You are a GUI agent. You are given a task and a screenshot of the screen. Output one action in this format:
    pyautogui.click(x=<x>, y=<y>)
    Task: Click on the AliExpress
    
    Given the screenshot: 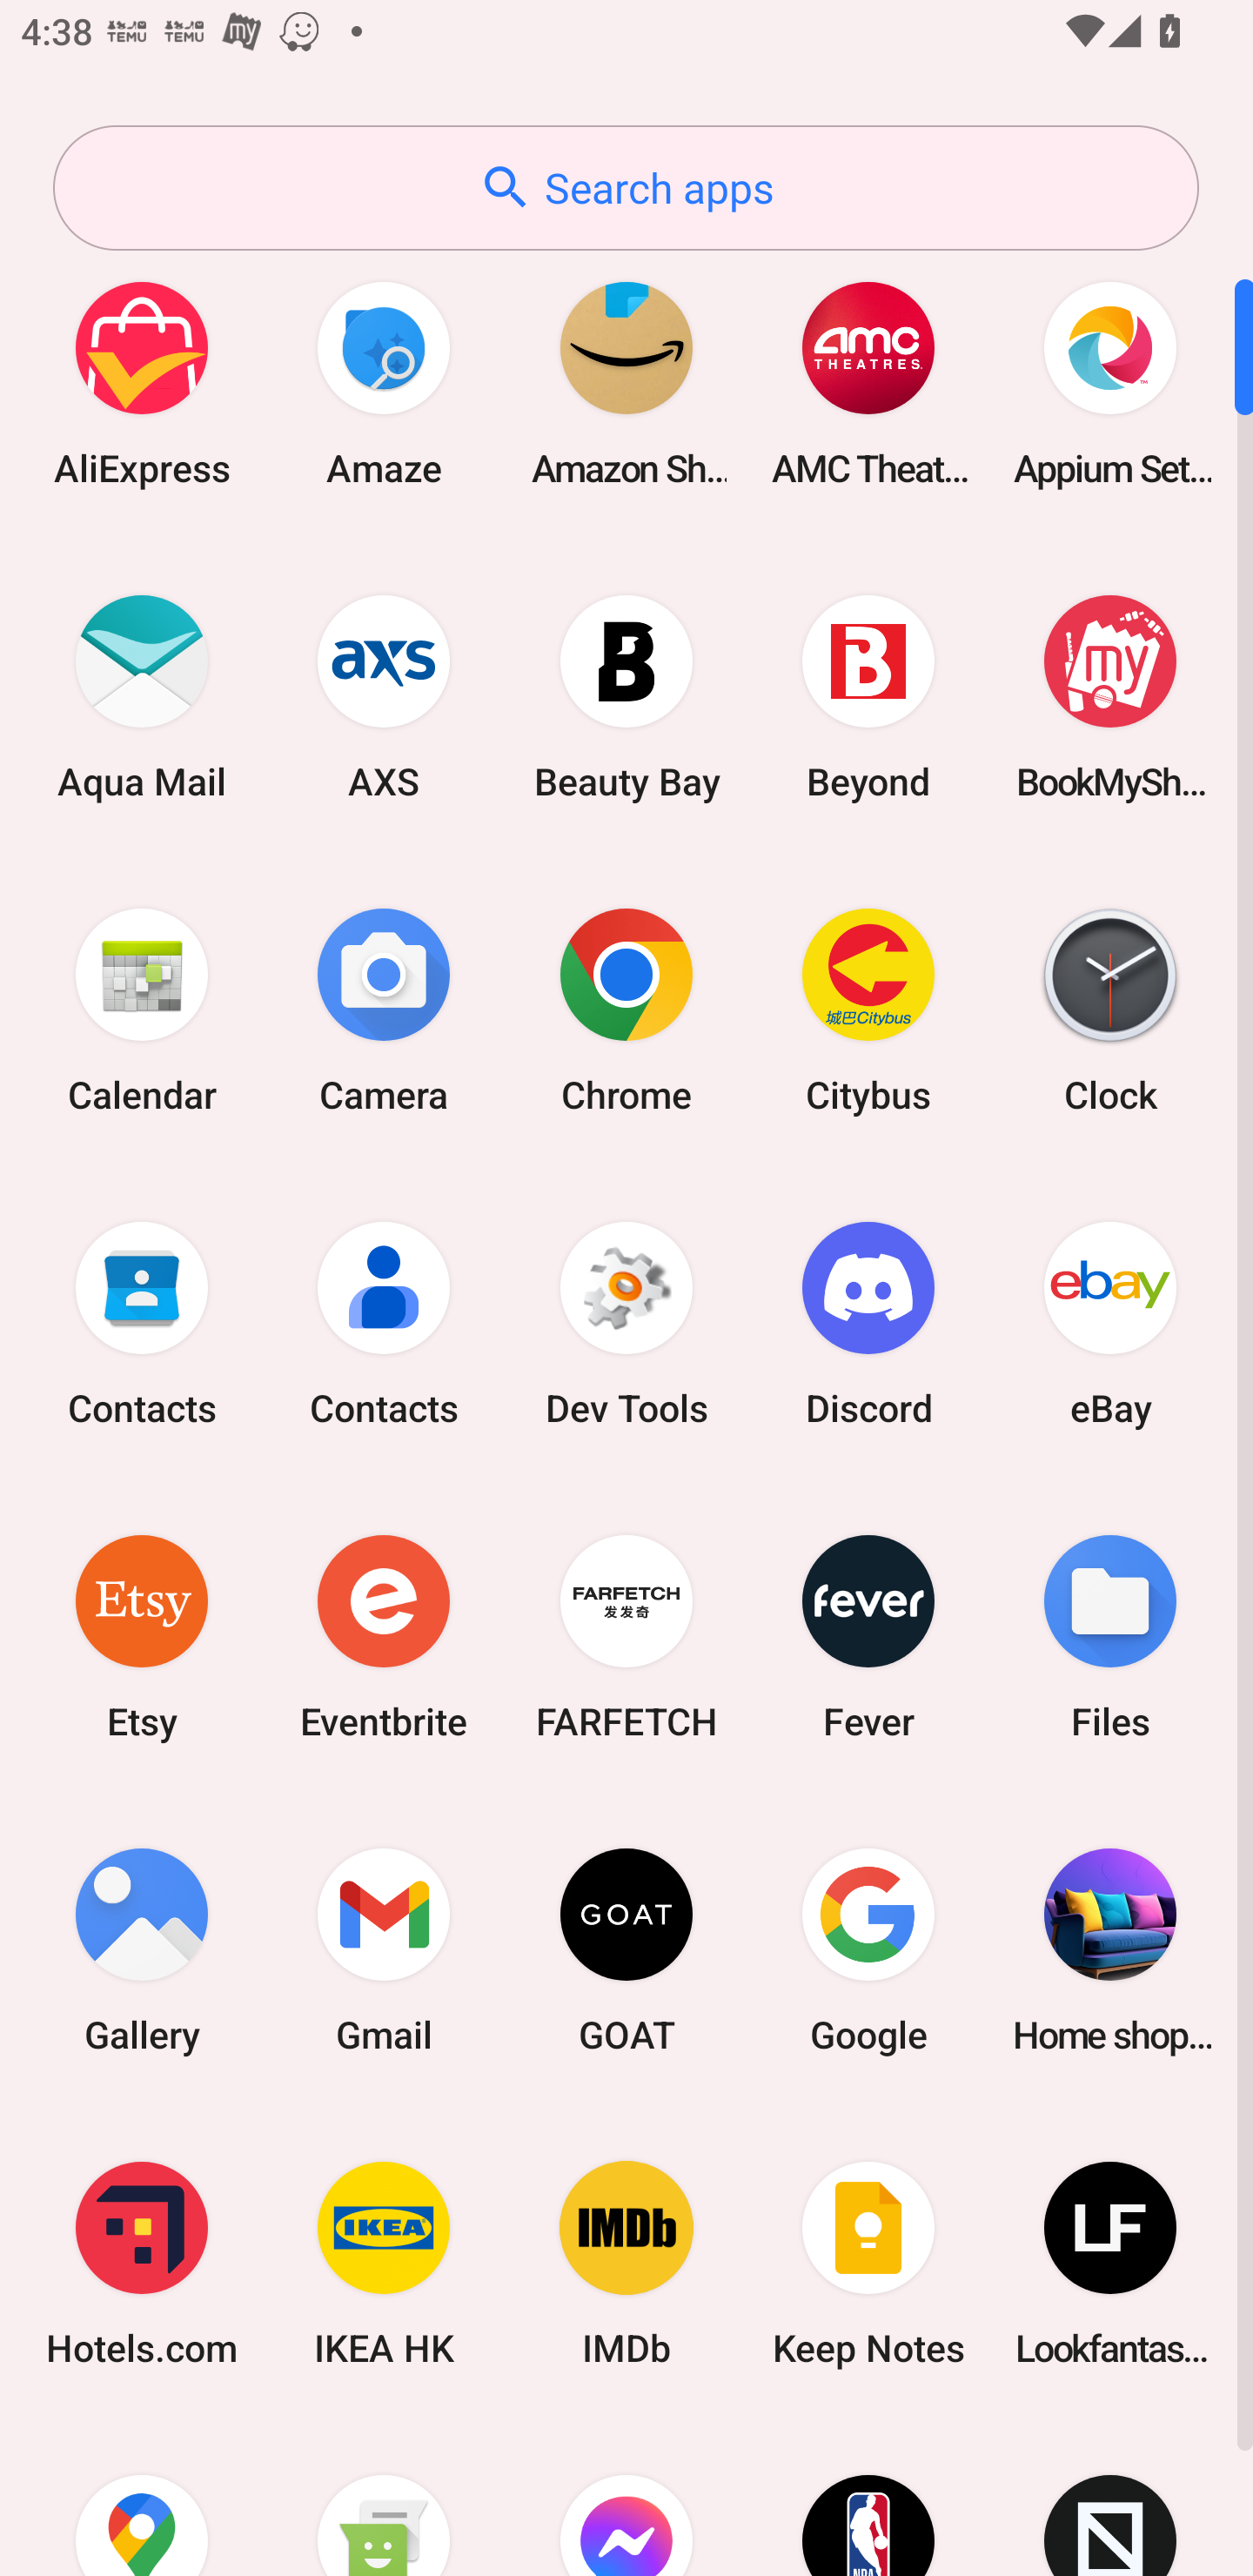 What is the action you would take?
    pyautogui.click(x=142, y=383)
    